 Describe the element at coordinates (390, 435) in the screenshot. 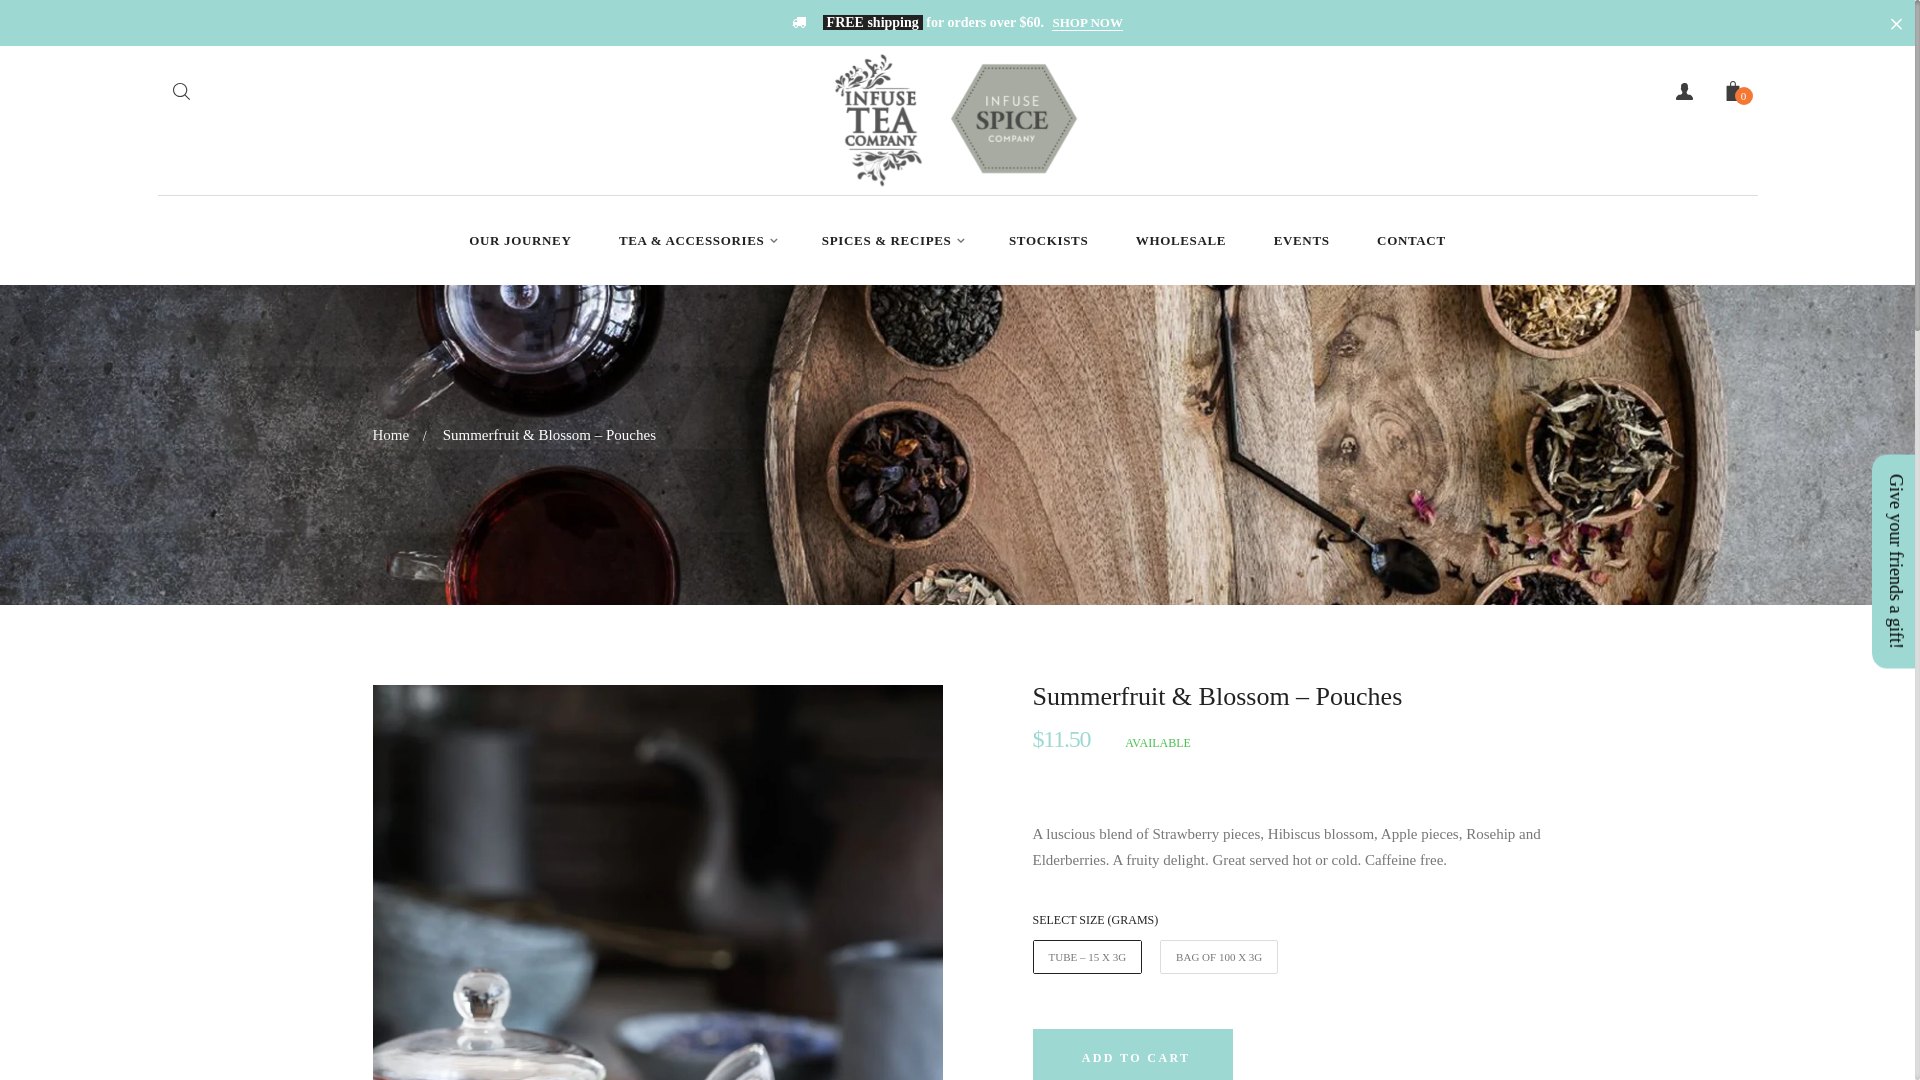

I see `Home` at that location.